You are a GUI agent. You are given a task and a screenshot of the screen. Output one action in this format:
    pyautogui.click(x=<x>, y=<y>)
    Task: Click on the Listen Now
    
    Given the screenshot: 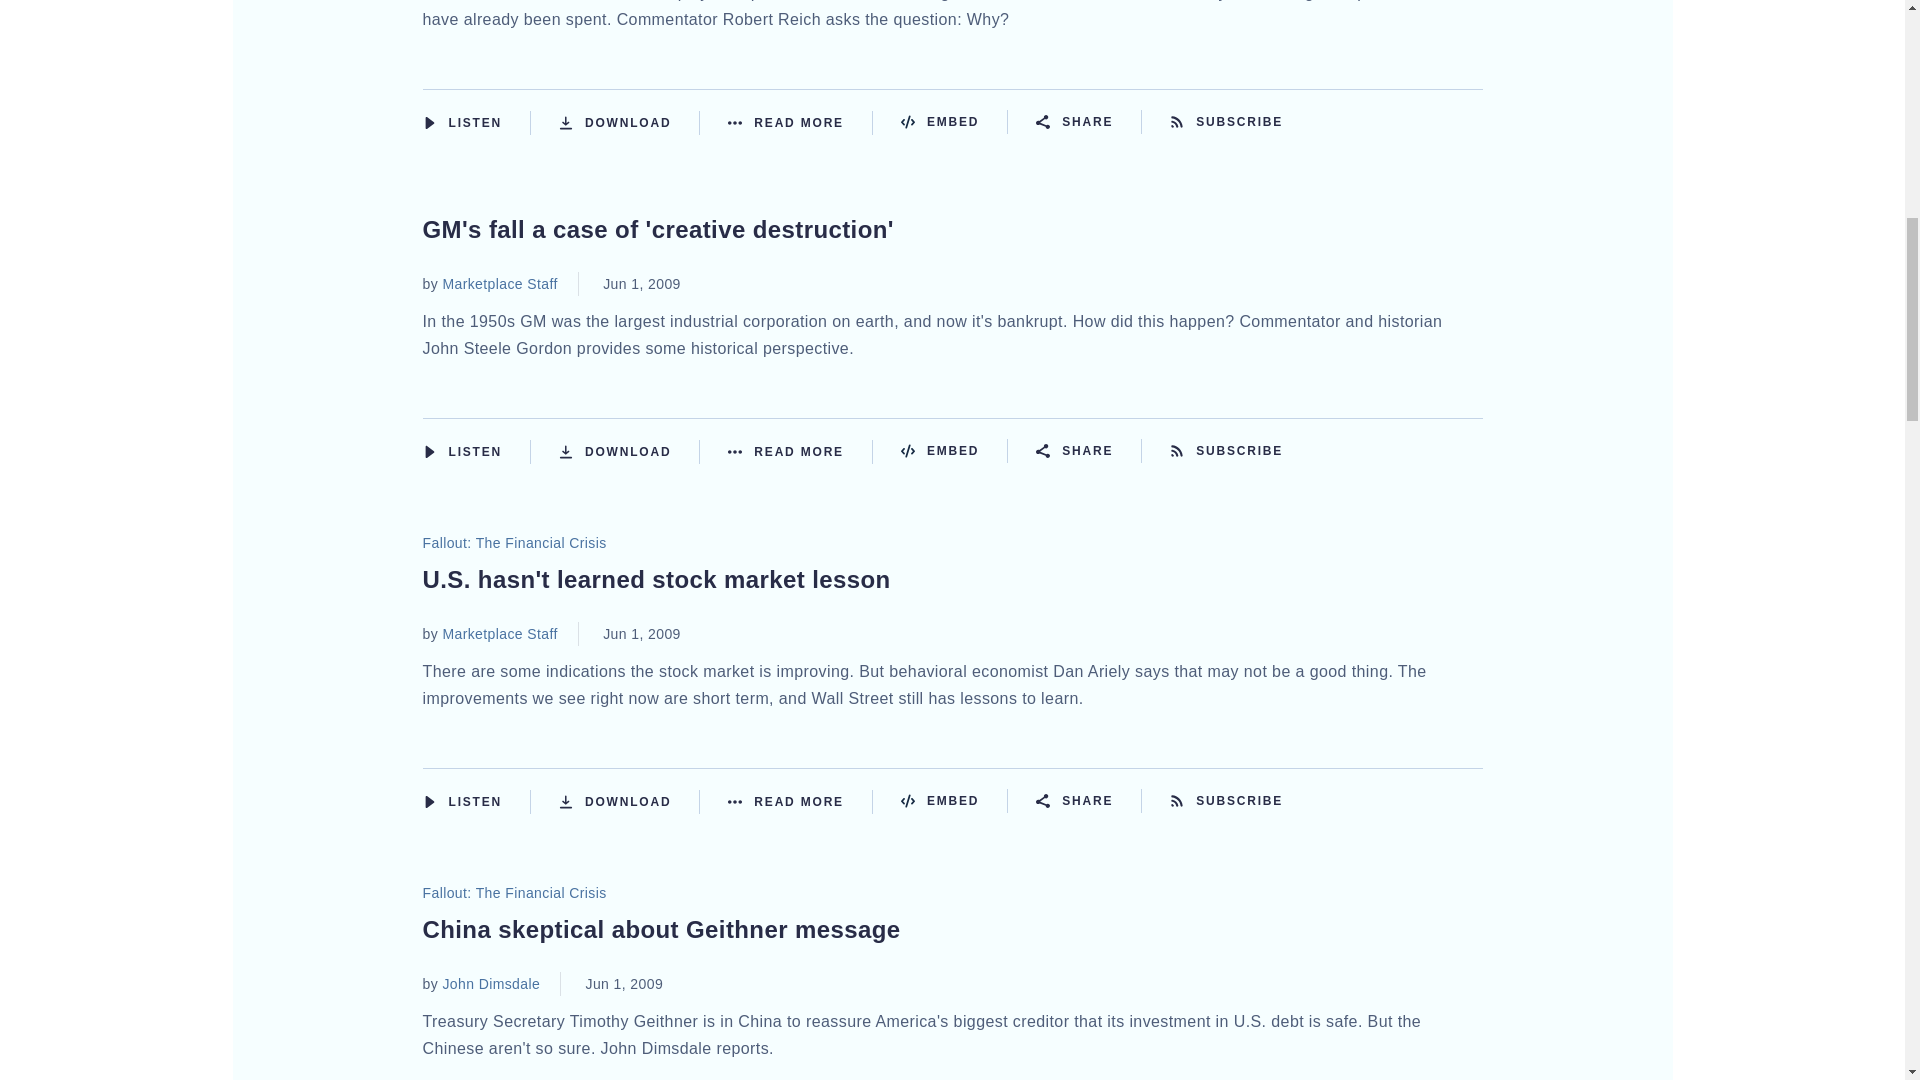 What is the action you would take?
    pyautogui.click(x=476, y=122)
    